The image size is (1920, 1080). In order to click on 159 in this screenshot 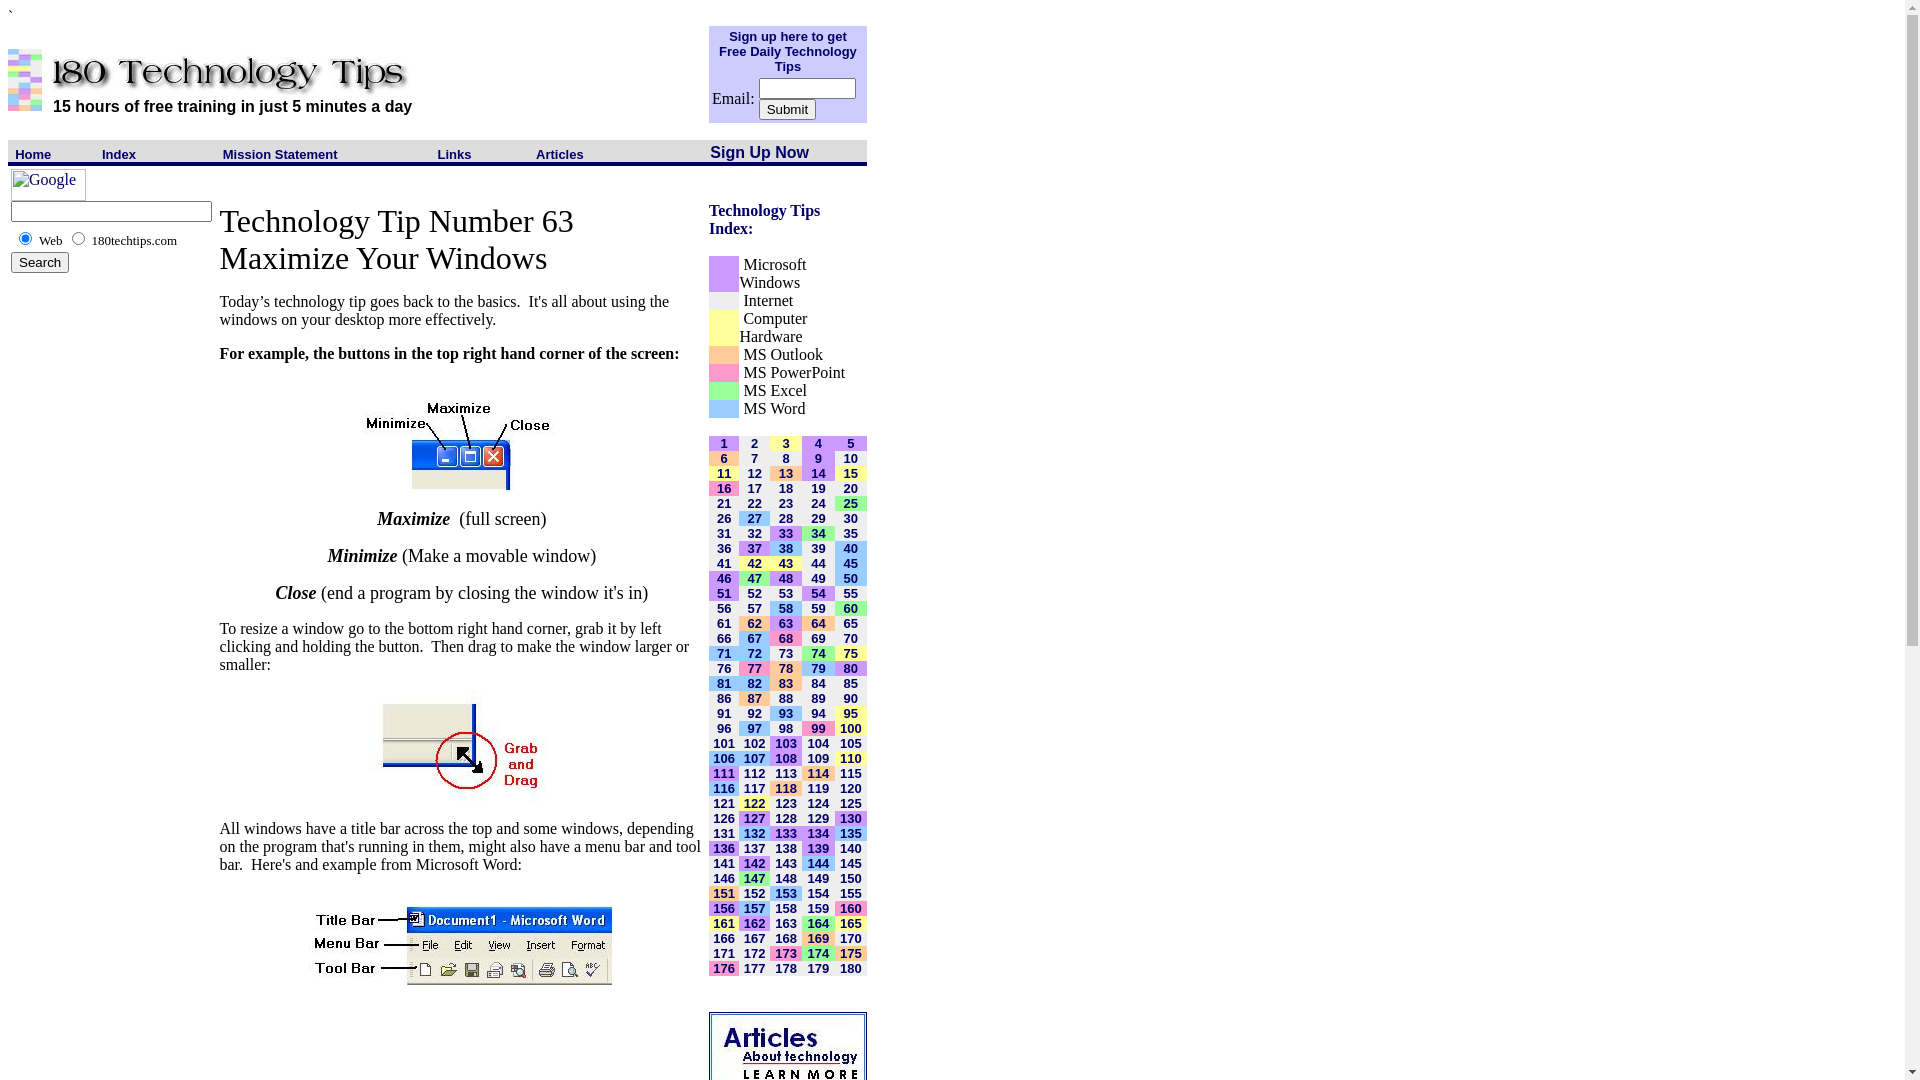, I will do `click(819, 908)`.